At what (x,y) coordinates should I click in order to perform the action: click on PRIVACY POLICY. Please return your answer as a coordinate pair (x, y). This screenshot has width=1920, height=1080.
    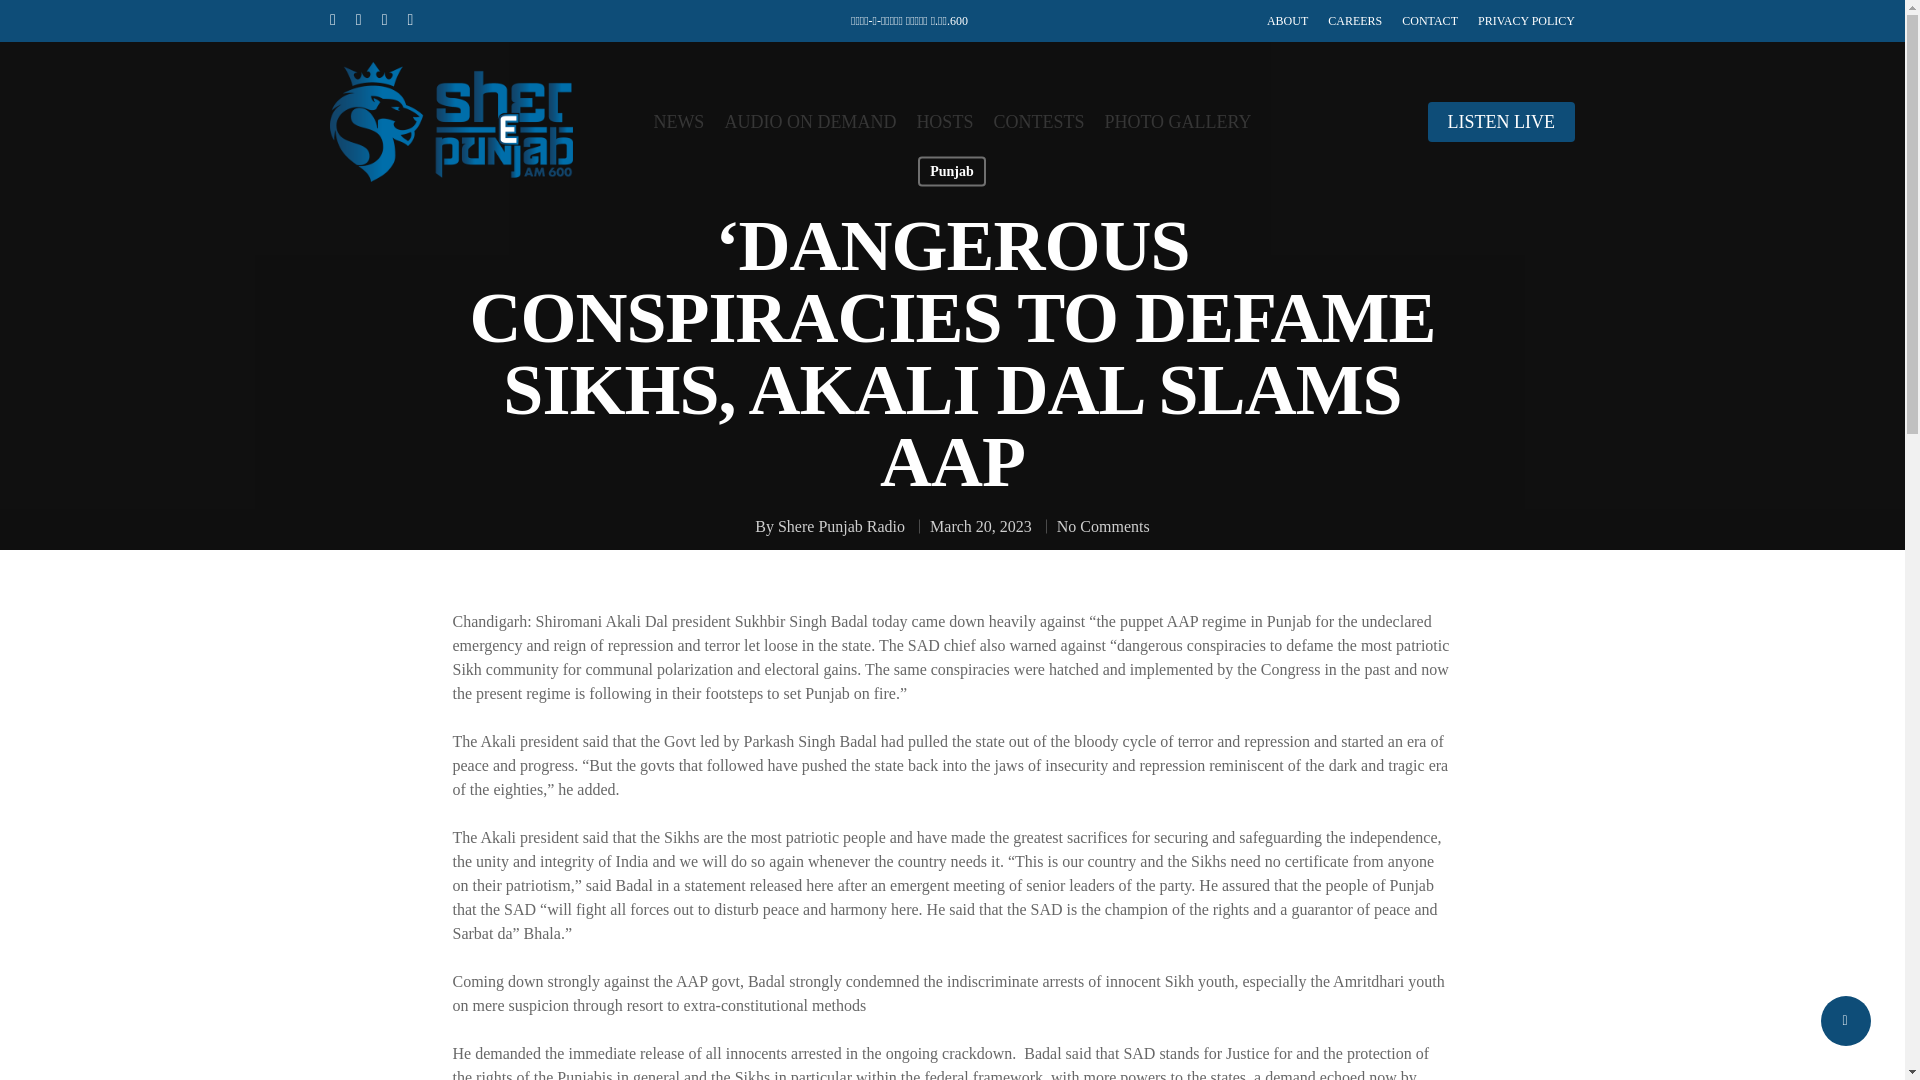
    Looking at the image, I should click on (1526, 20).